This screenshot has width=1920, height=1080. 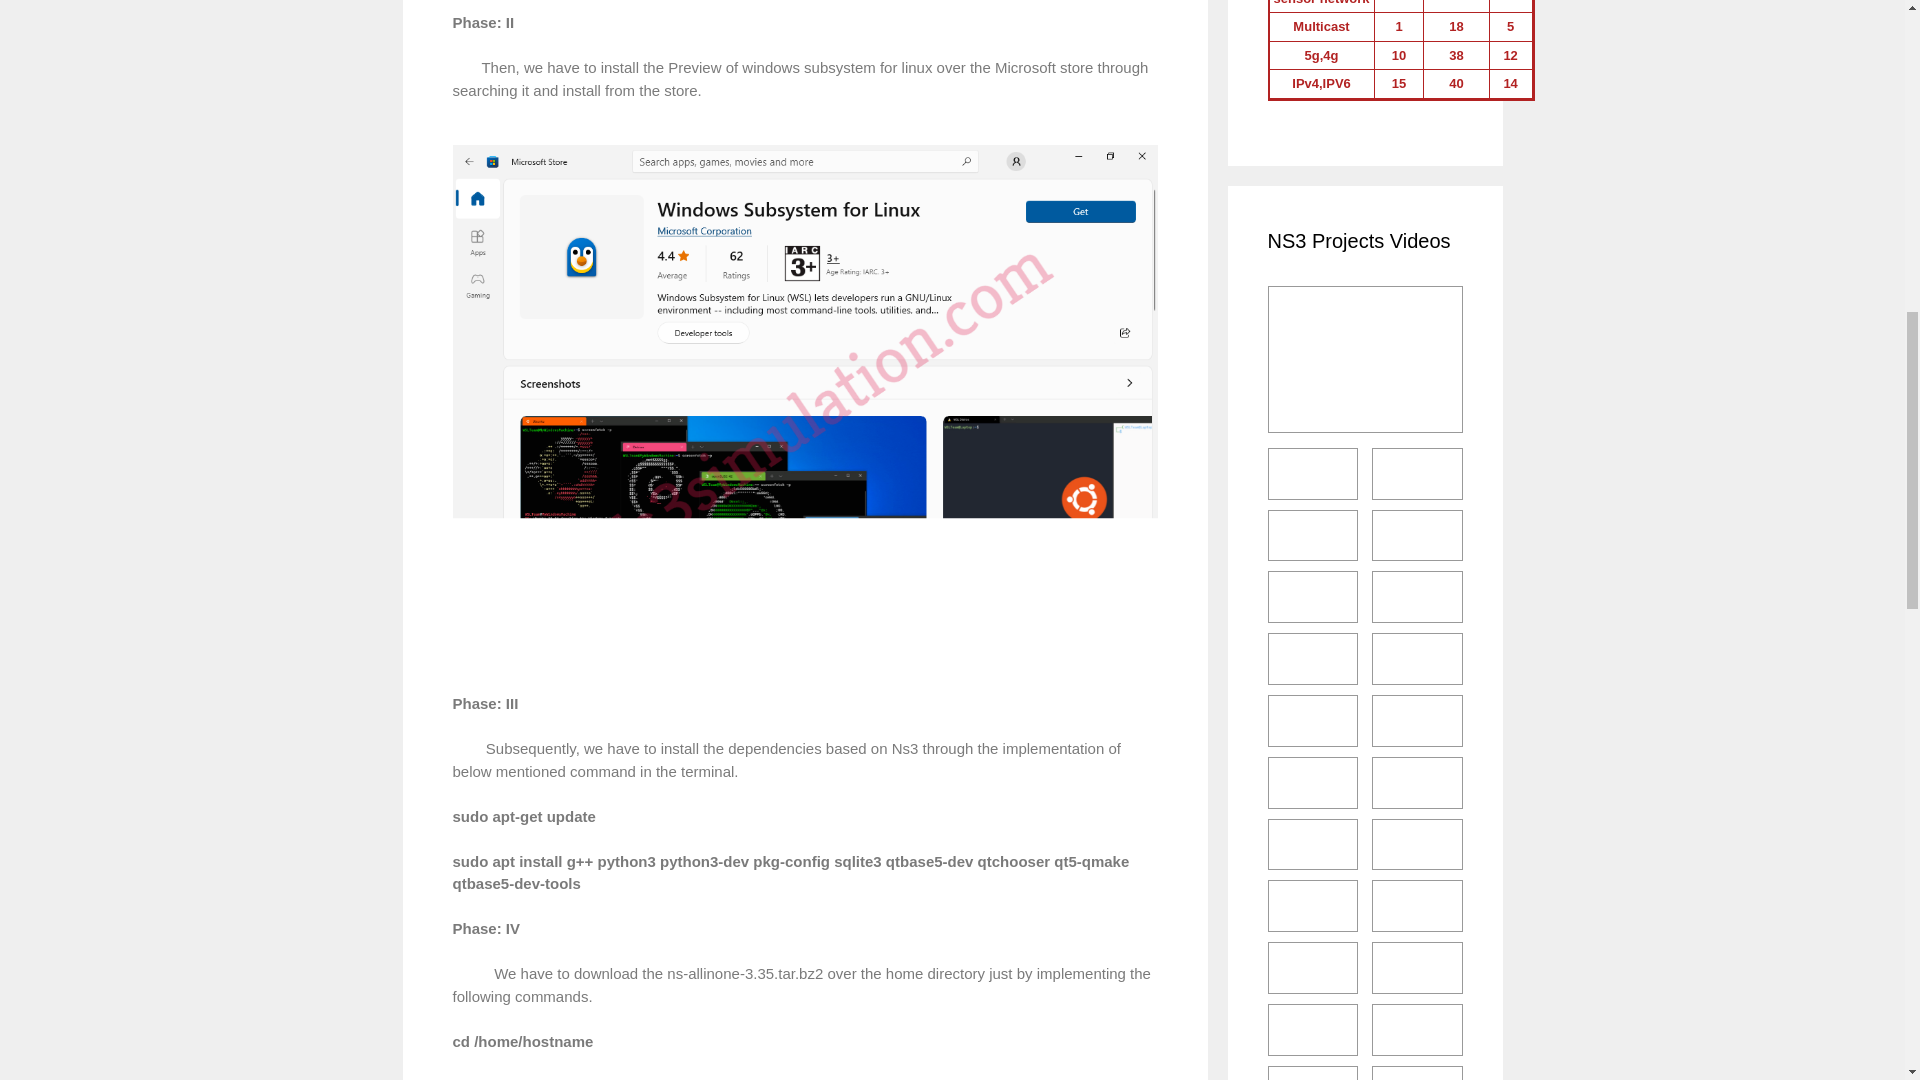 What do you see at coordinates (1418, 658) in the screenshot?
I see `Performance Analysis and Optimization 5G Cloud Networks` at bounding box center [1418, 658].